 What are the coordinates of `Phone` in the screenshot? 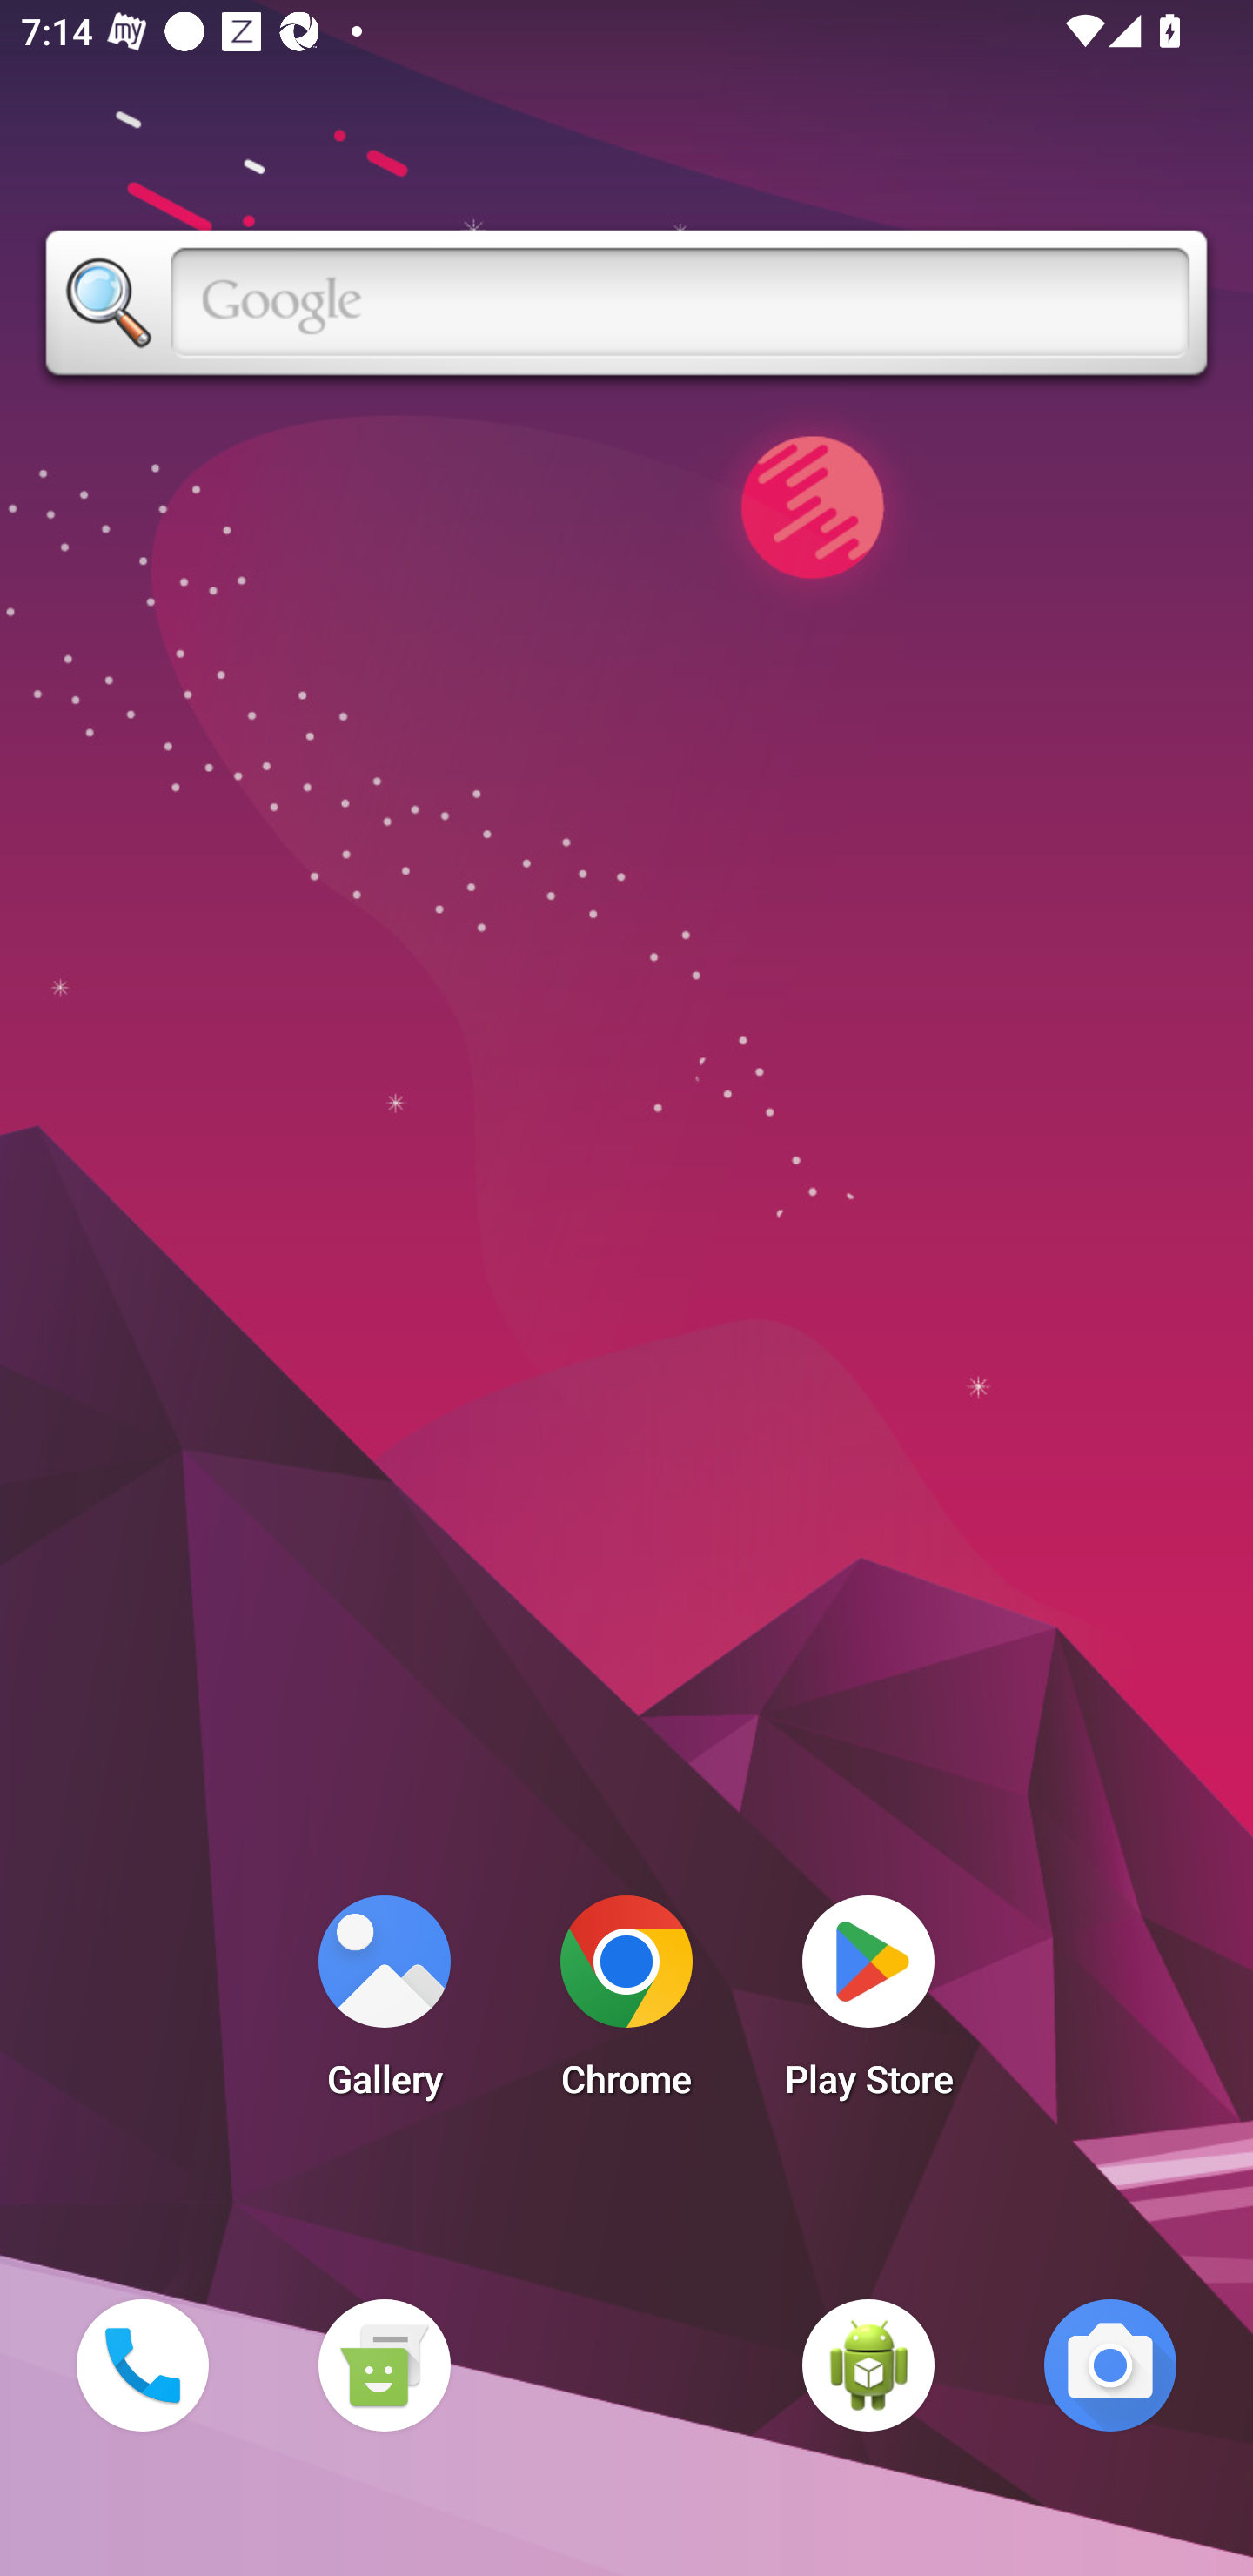 It's located at (142, 2365).